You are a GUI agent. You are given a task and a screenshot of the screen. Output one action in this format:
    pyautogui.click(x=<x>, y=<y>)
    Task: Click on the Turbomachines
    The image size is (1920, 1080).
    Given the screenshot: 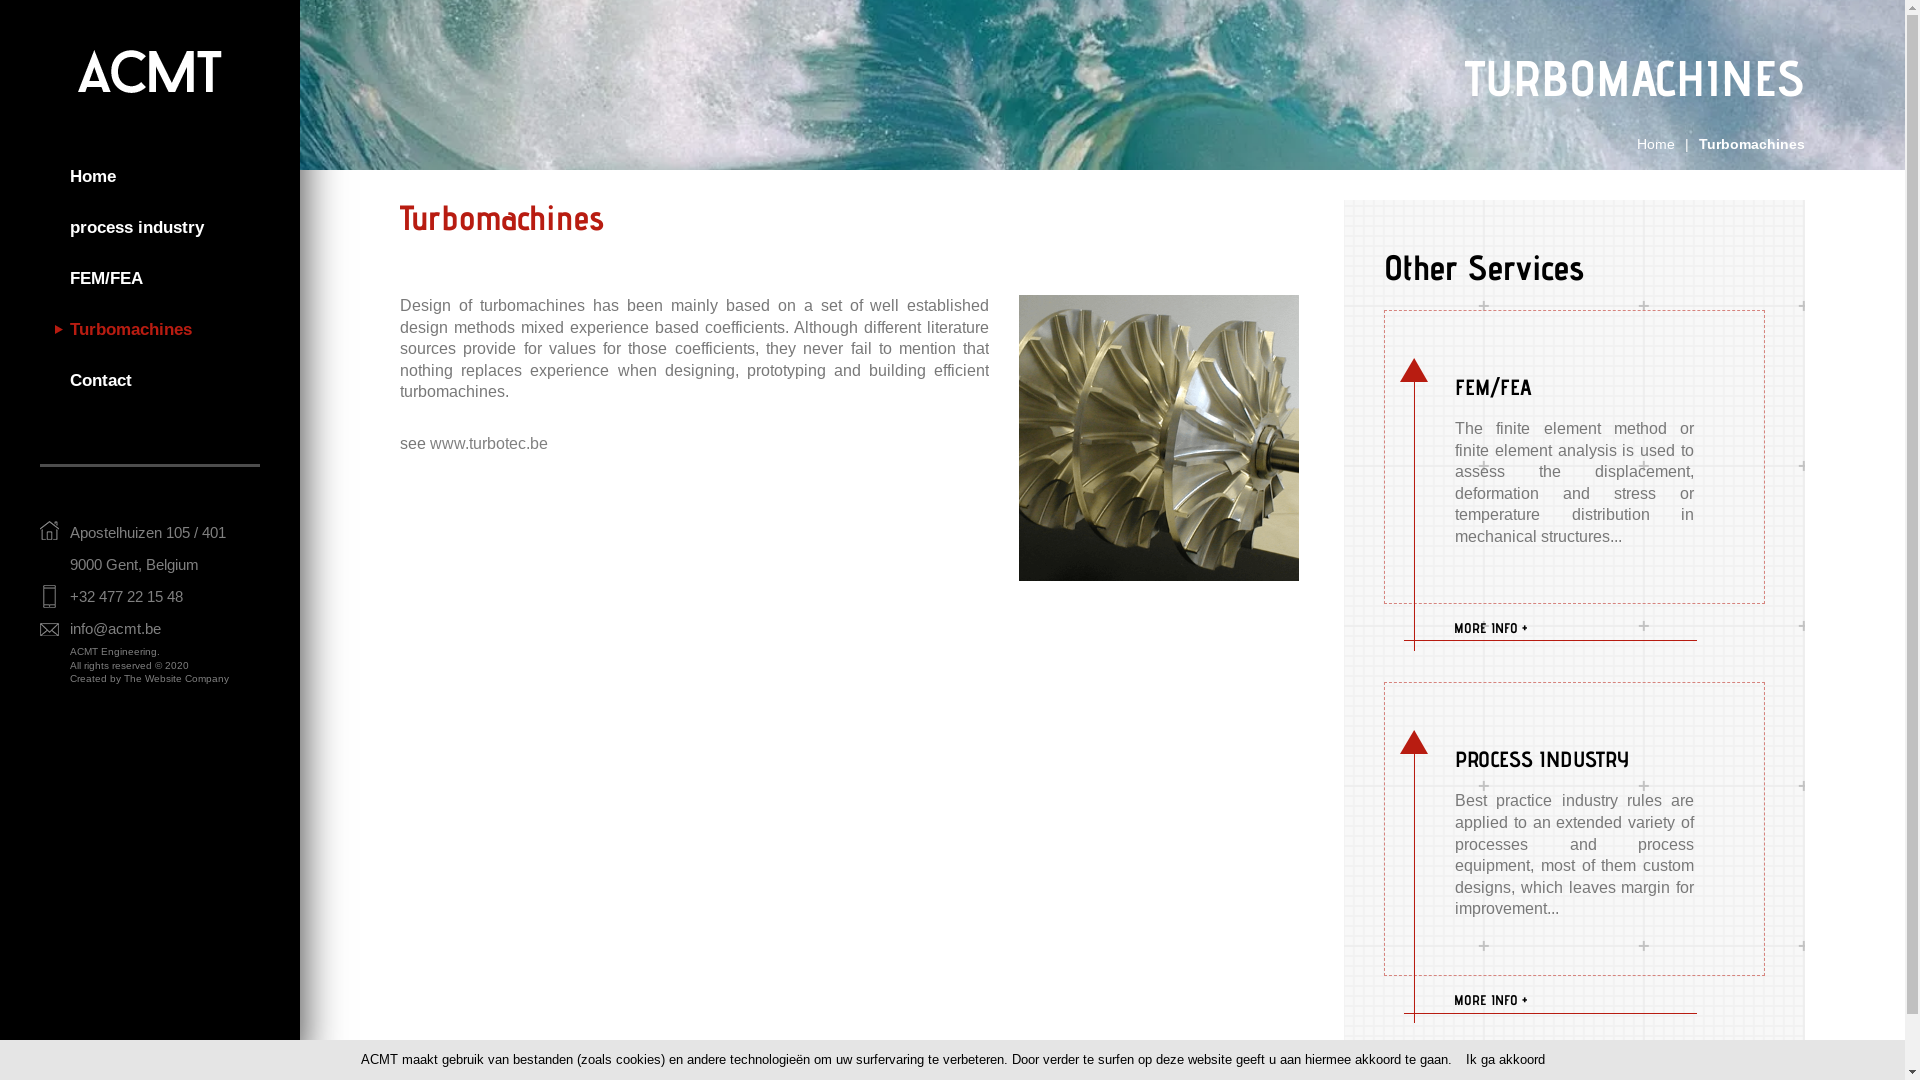 What is the action you would take?
    pyautogui.click(x=131, y=330)
    